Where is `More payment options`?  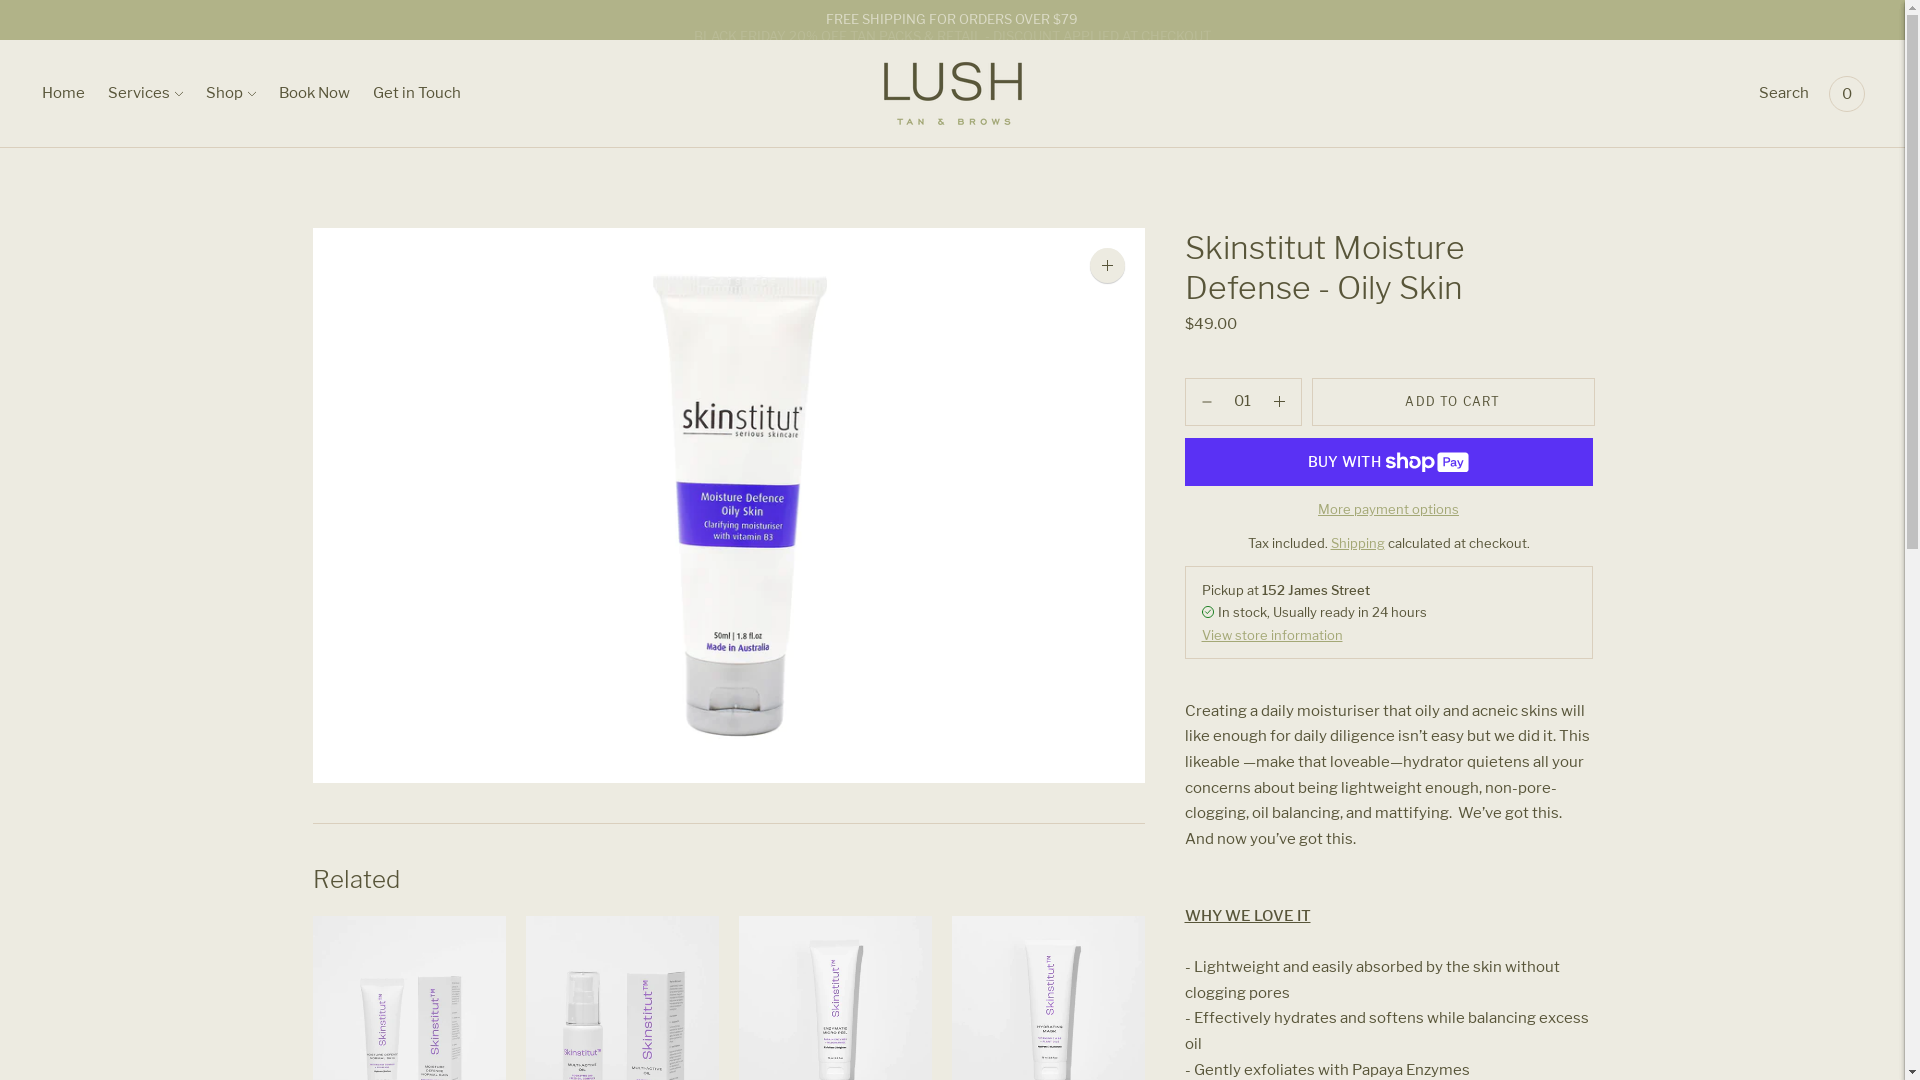 More payment options is located at coordinates (1388, 509).